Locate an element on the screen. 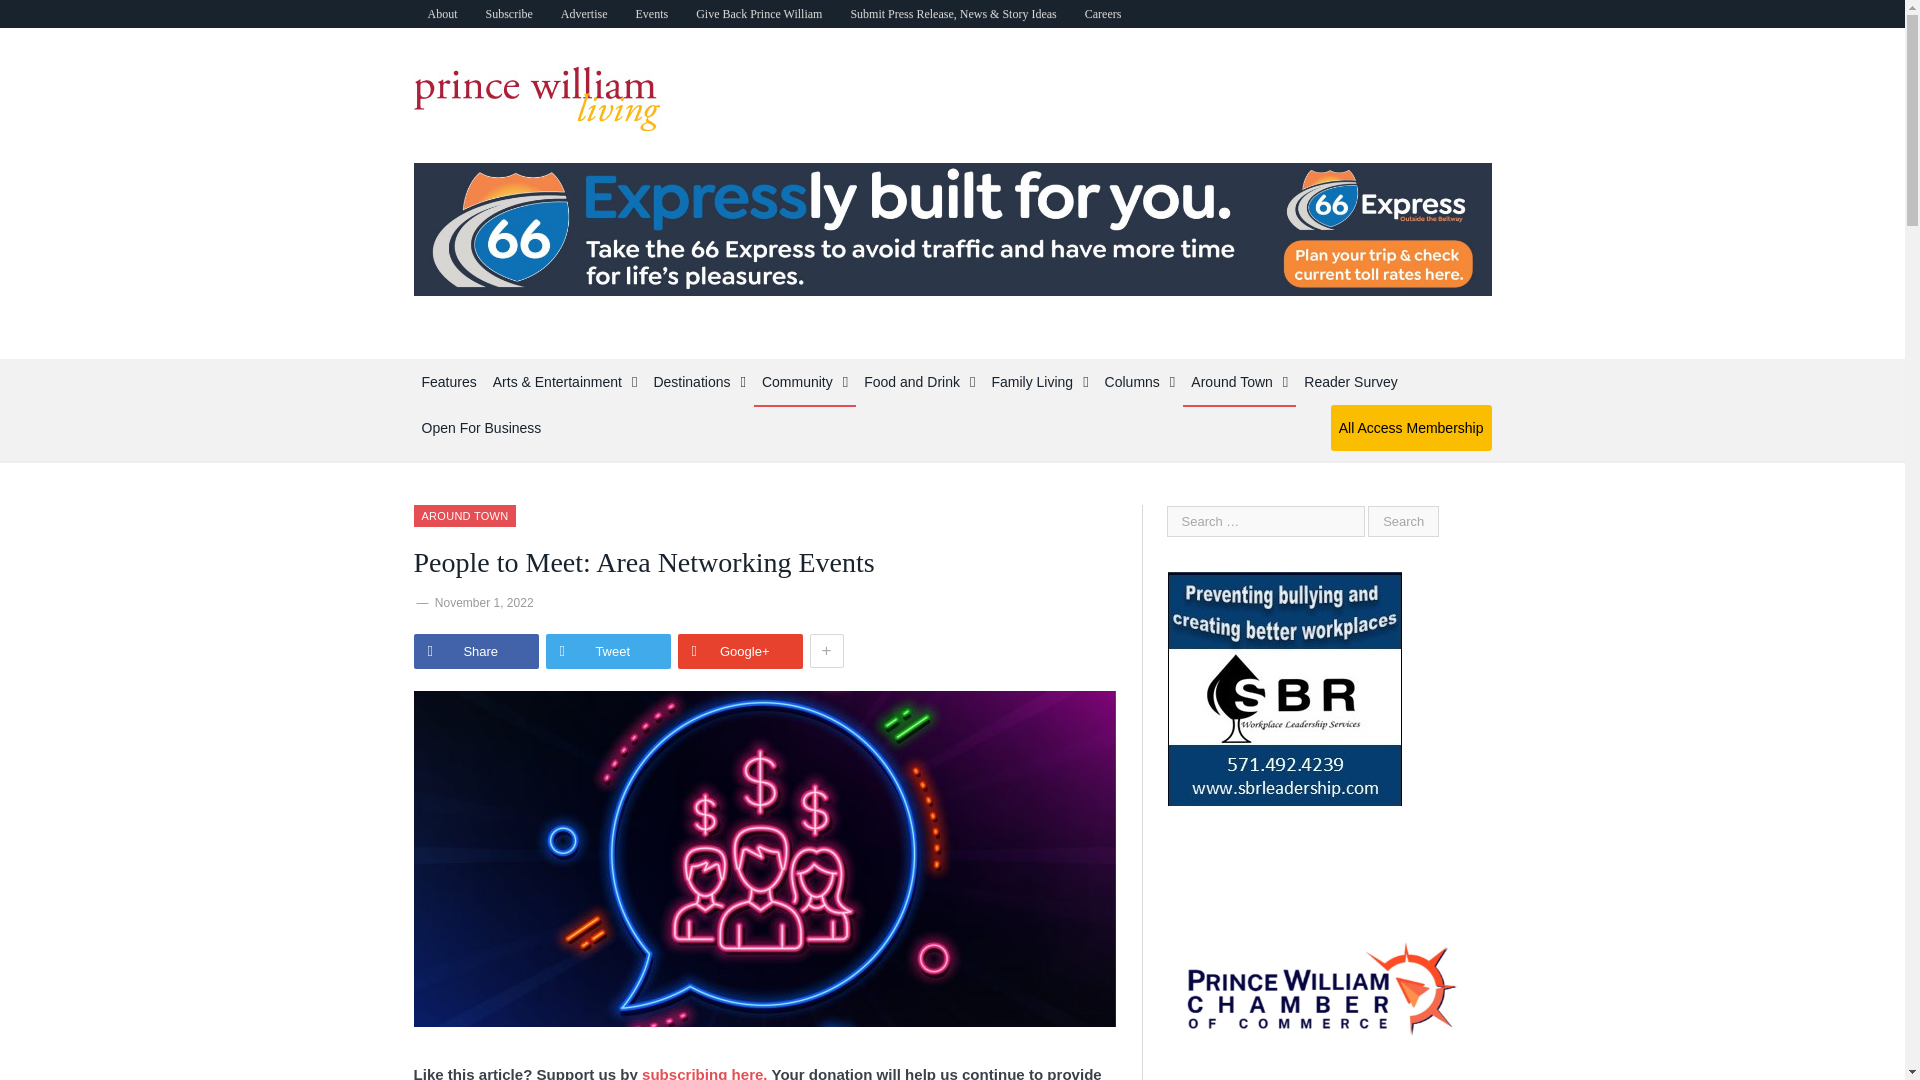 The width and height of the screenshot is (1920, 1080). Local Prince William Events is located at coordinates (650, 14).